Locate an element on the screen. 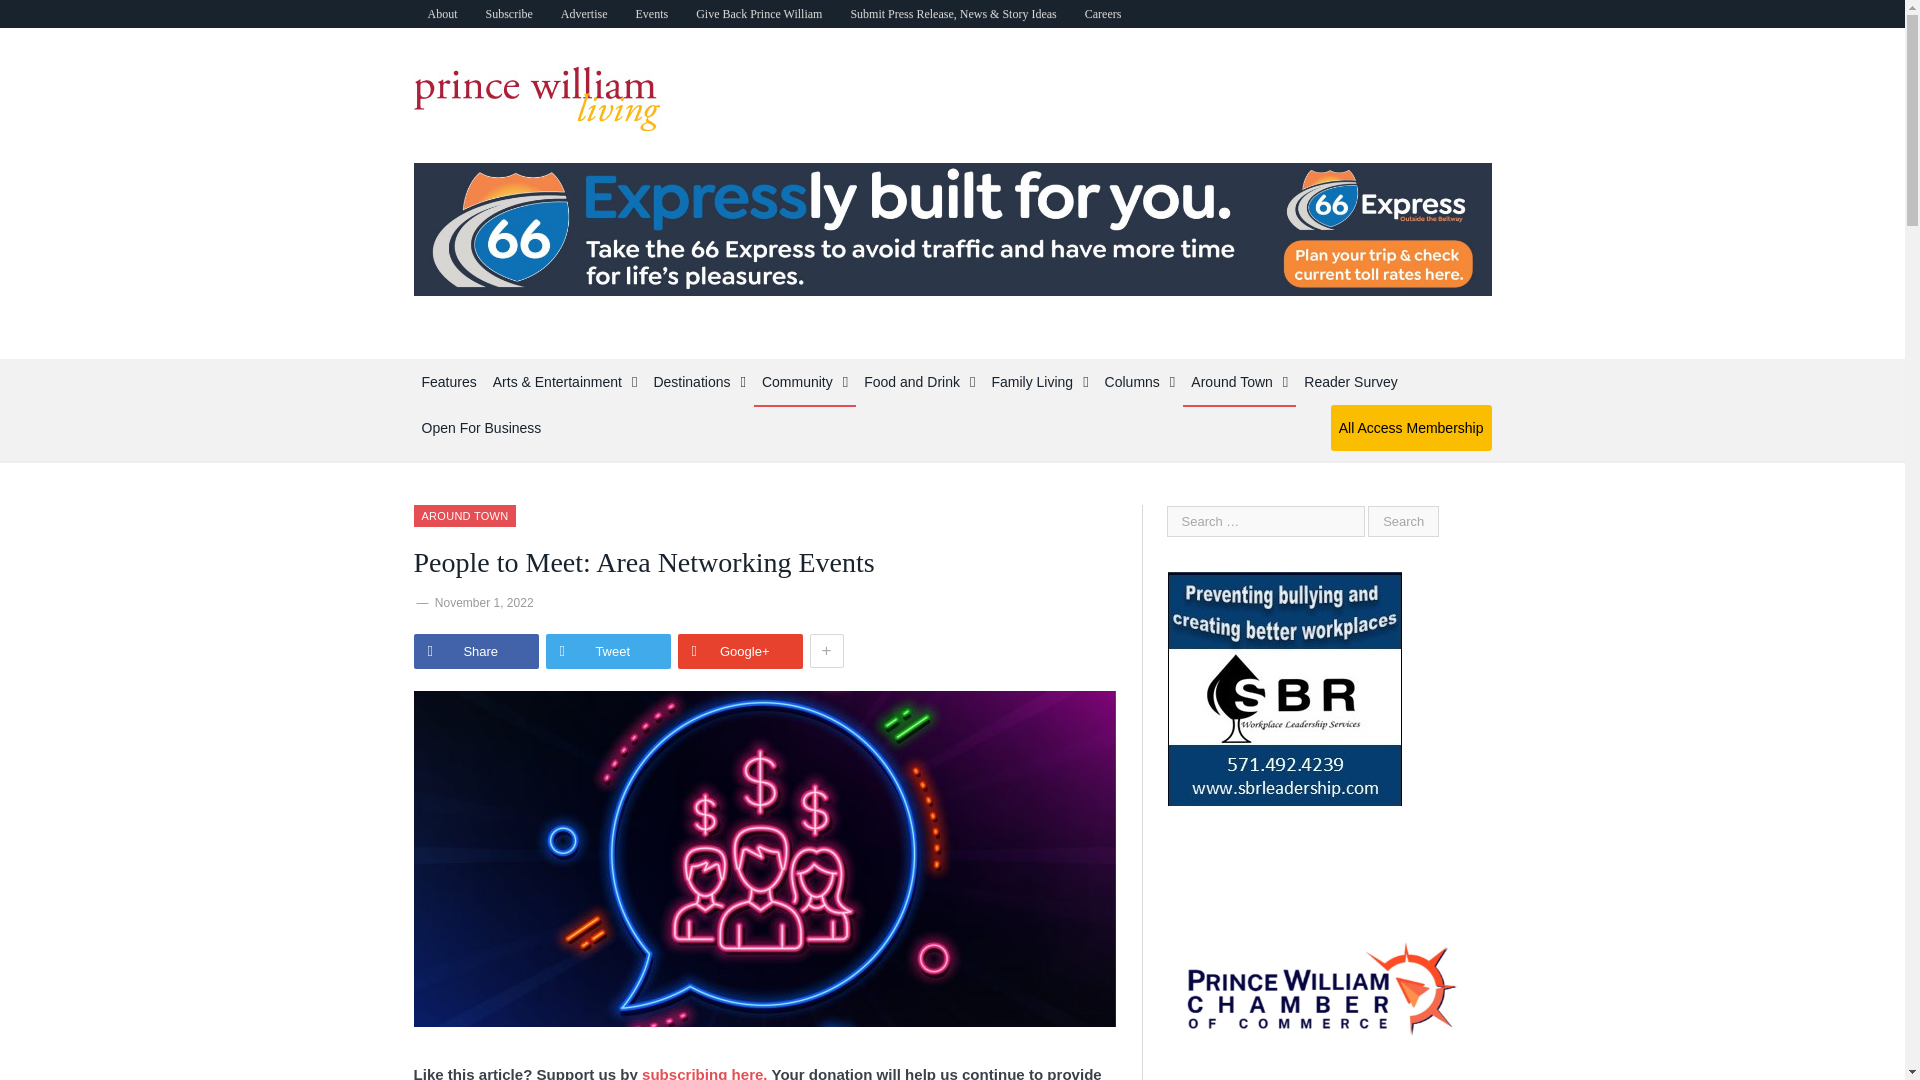 The width and height of the screenshot is (1920, 1080). Local Prince William Events is located at coordinates (650, 14).